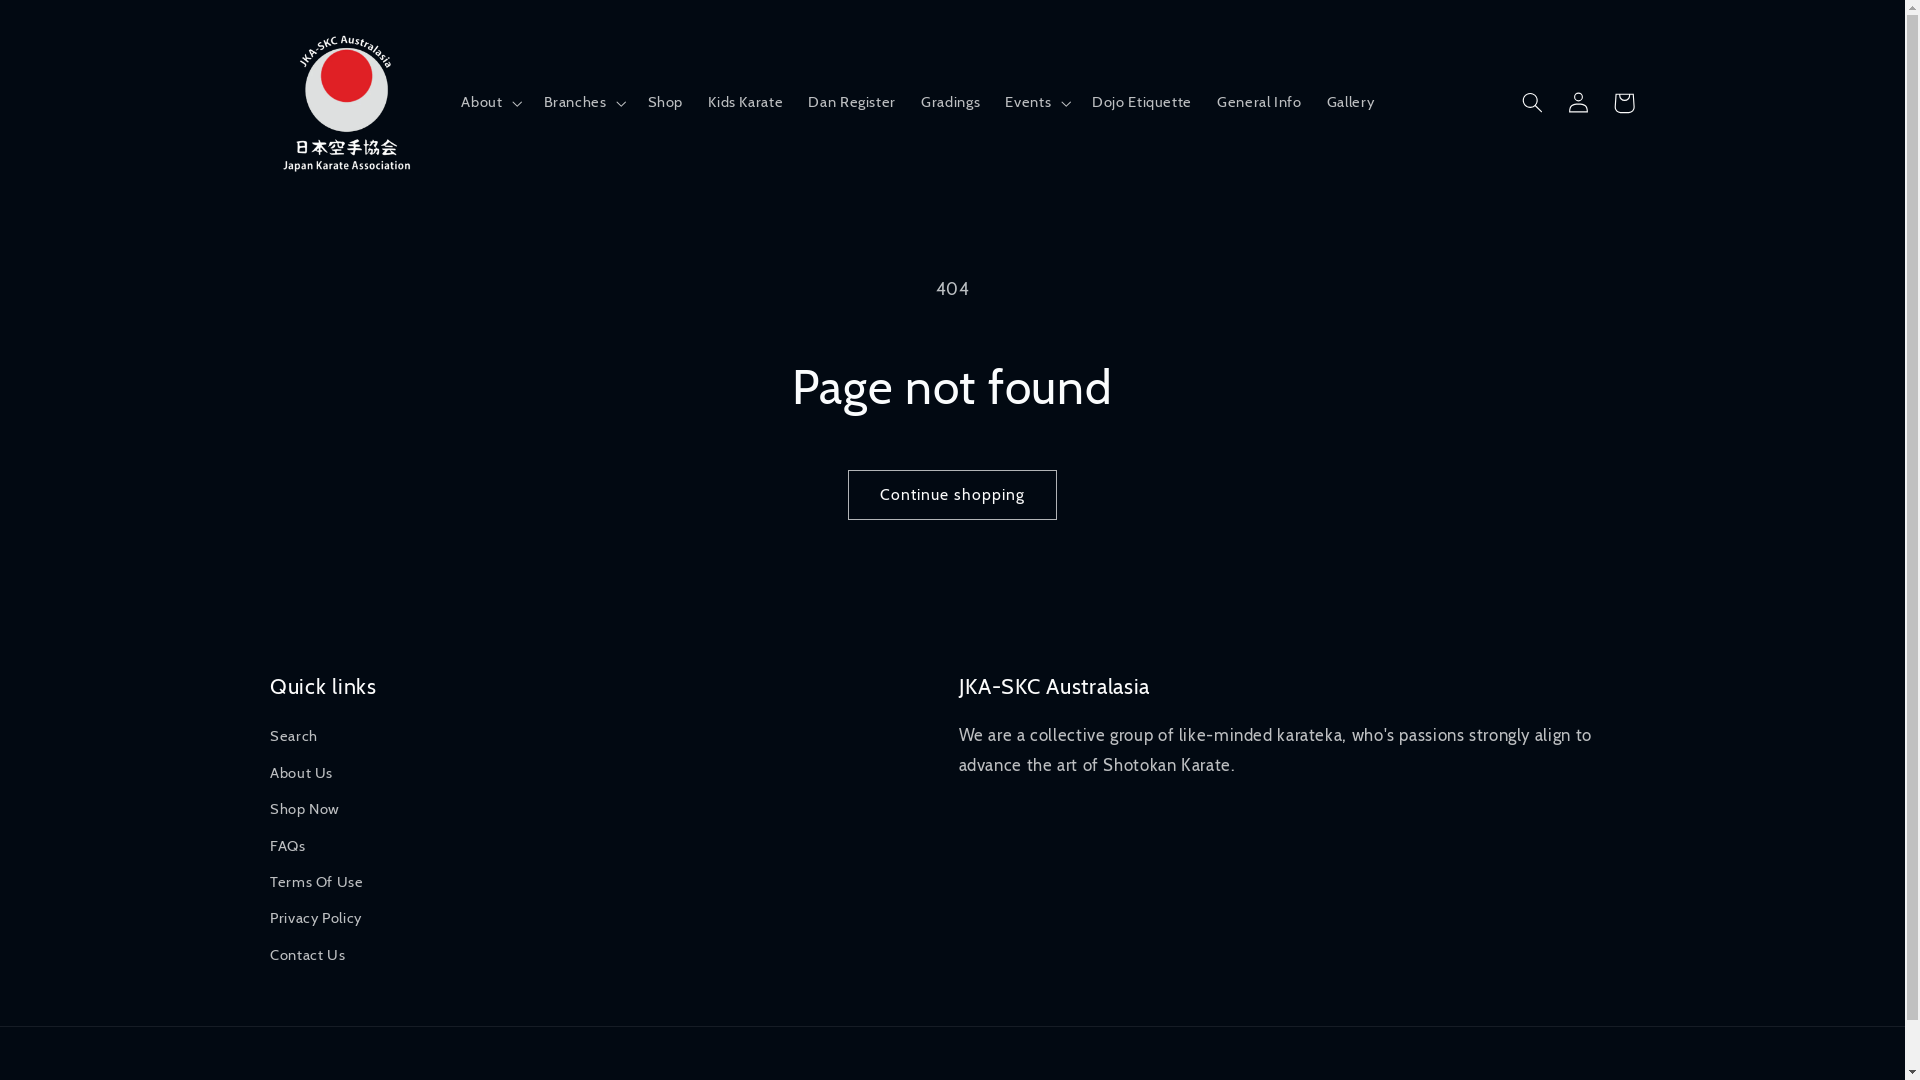 The width and height of the screenshot is (1920, 1080). What do you see at coordinates (1142, 103) in the screenshot?
I see `Dojo Etiquette` at bounding box center [1142, 103].